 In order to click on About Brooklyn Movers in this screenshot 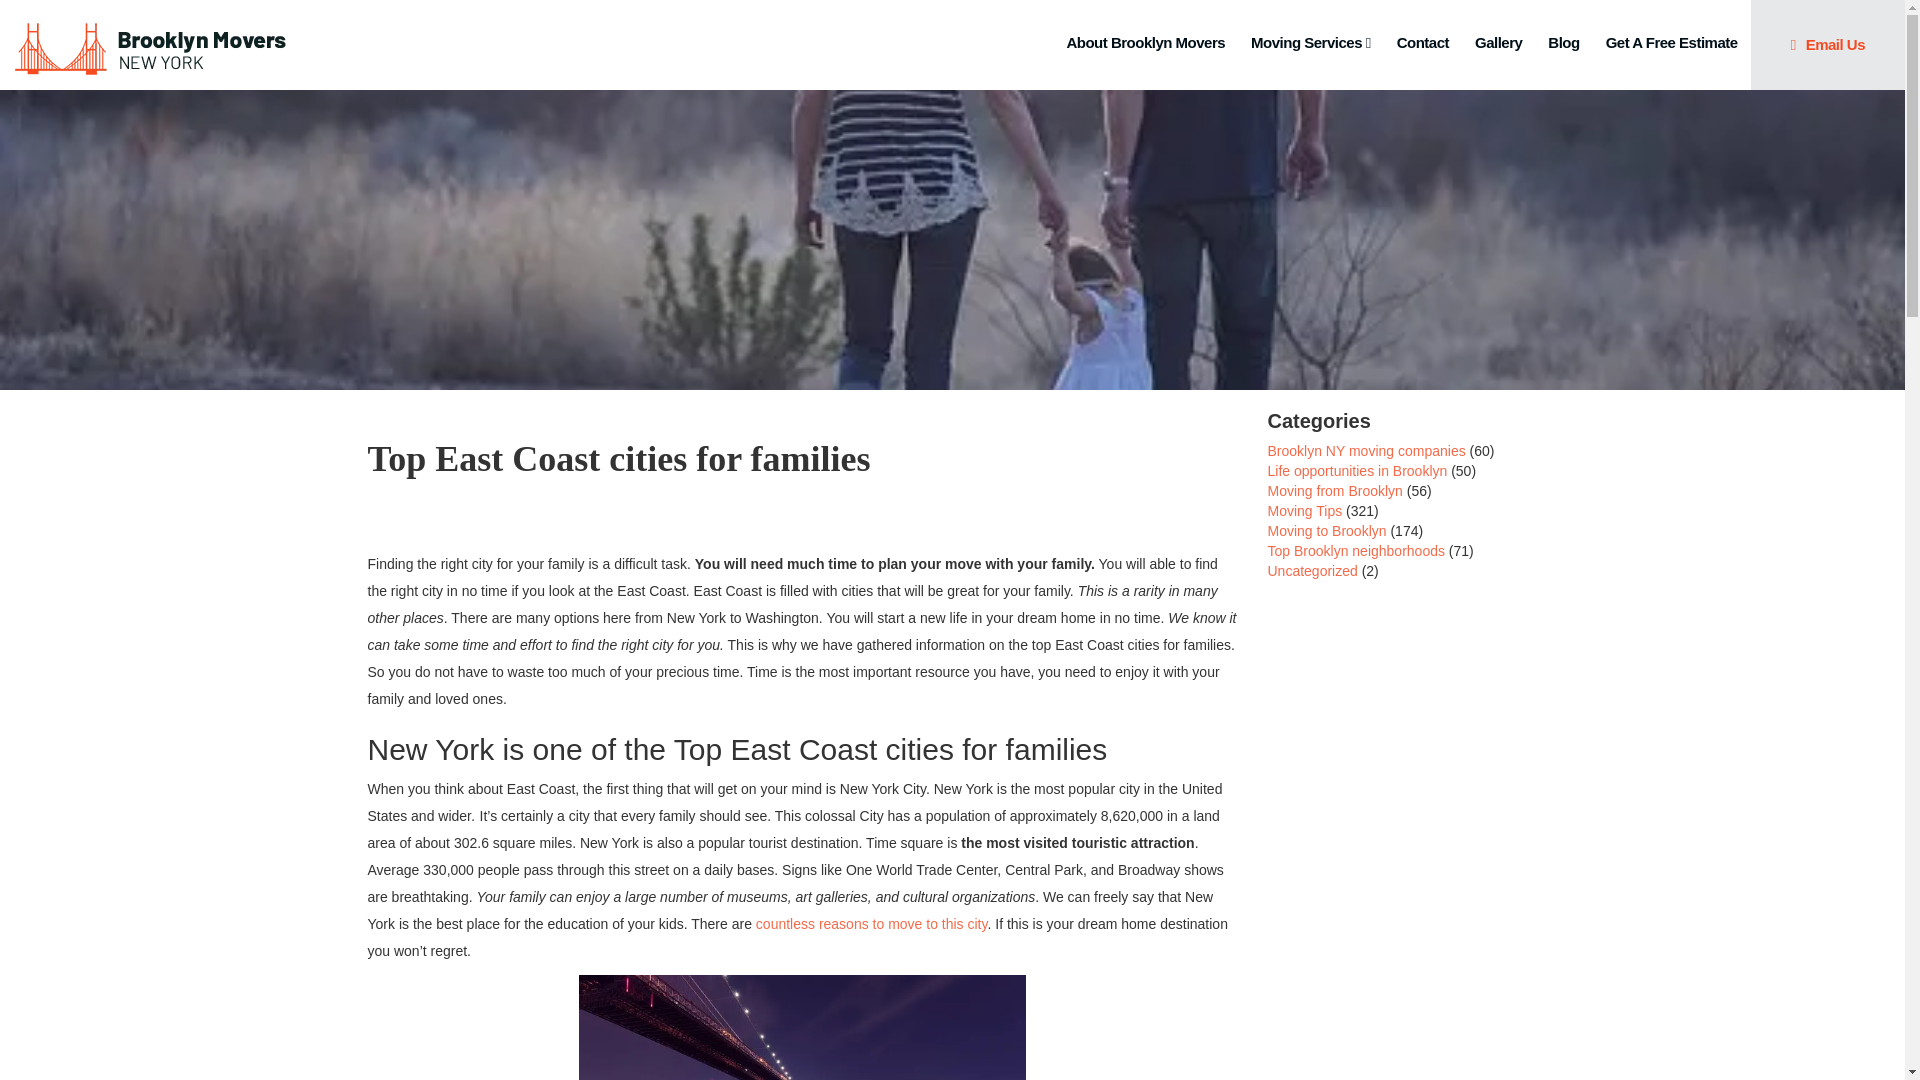, I will do `click(1145, 43)`.